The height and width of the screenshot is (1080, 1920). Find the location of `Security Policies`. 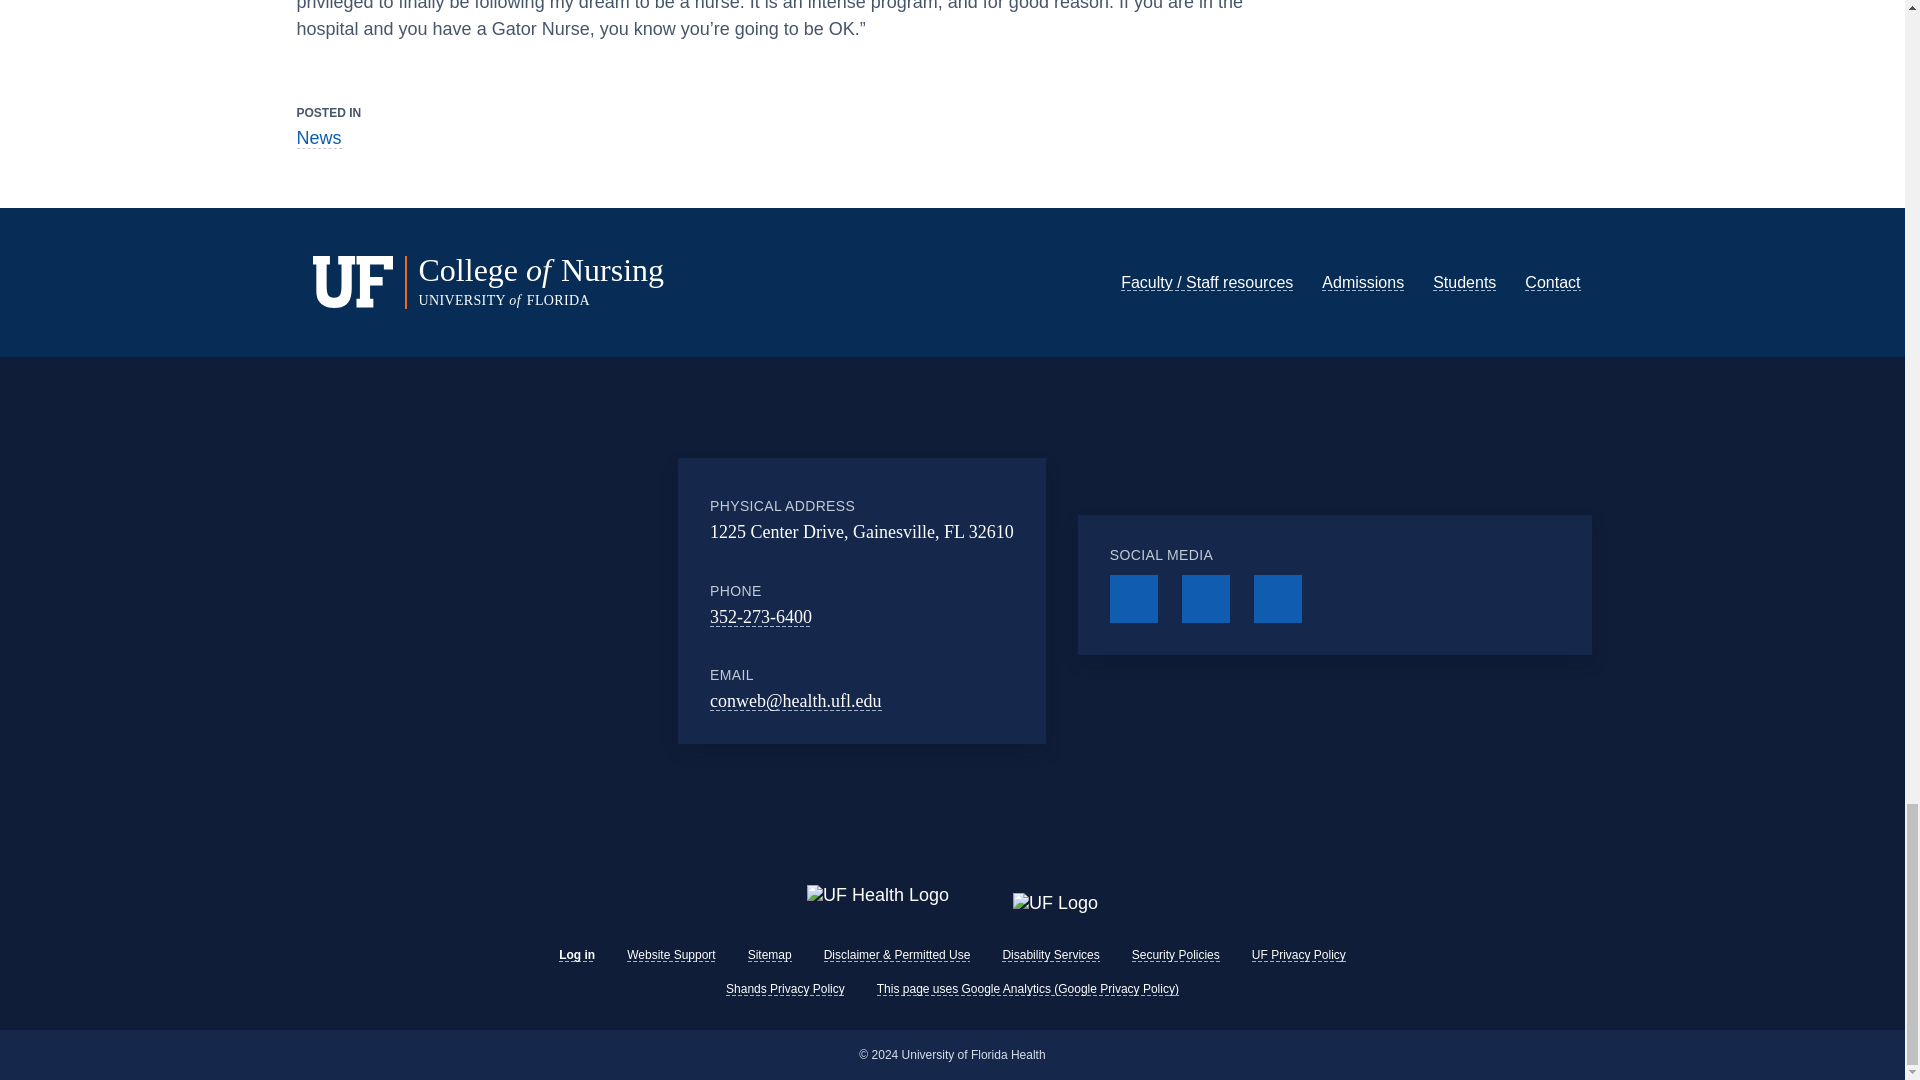

Security Policies is located at coordinates (1176, 955).